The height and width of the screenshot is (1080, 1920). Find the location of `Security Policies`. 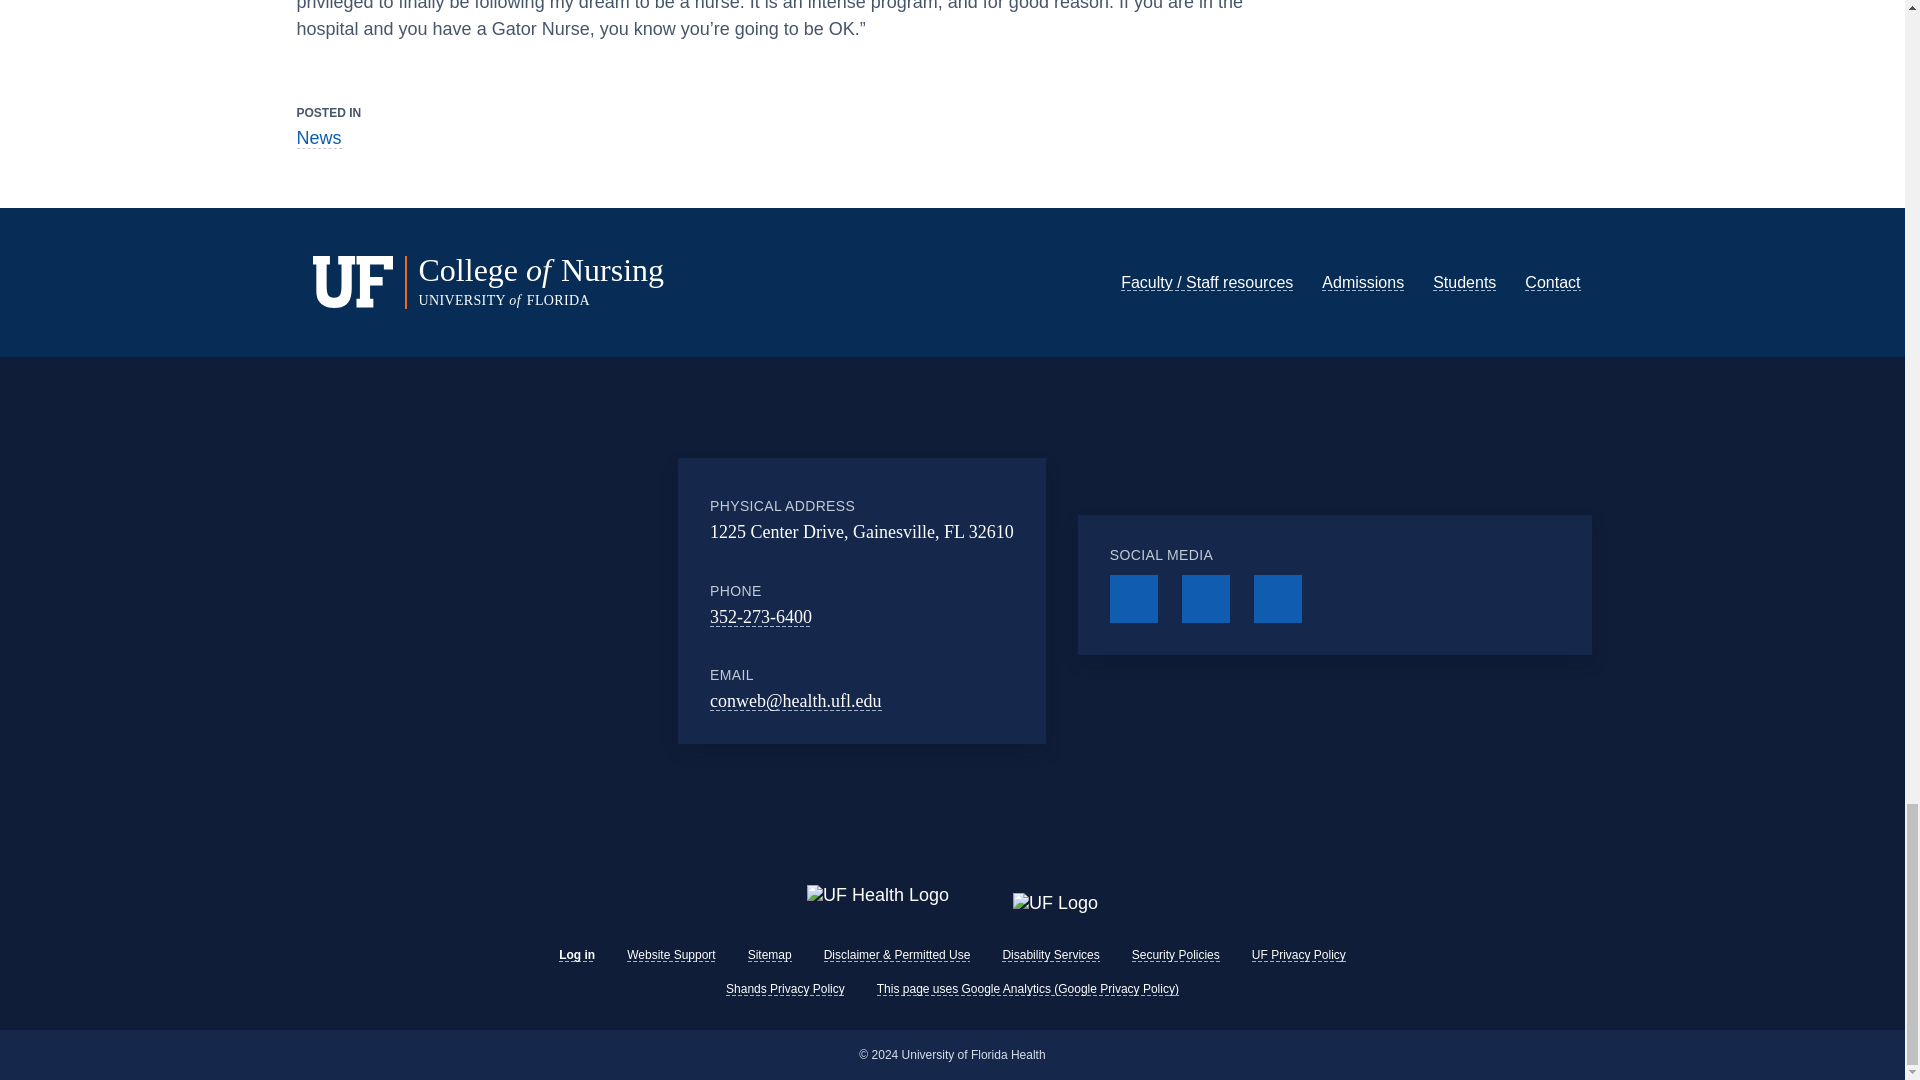

Security Policies is located at coordinates (1176, 955).